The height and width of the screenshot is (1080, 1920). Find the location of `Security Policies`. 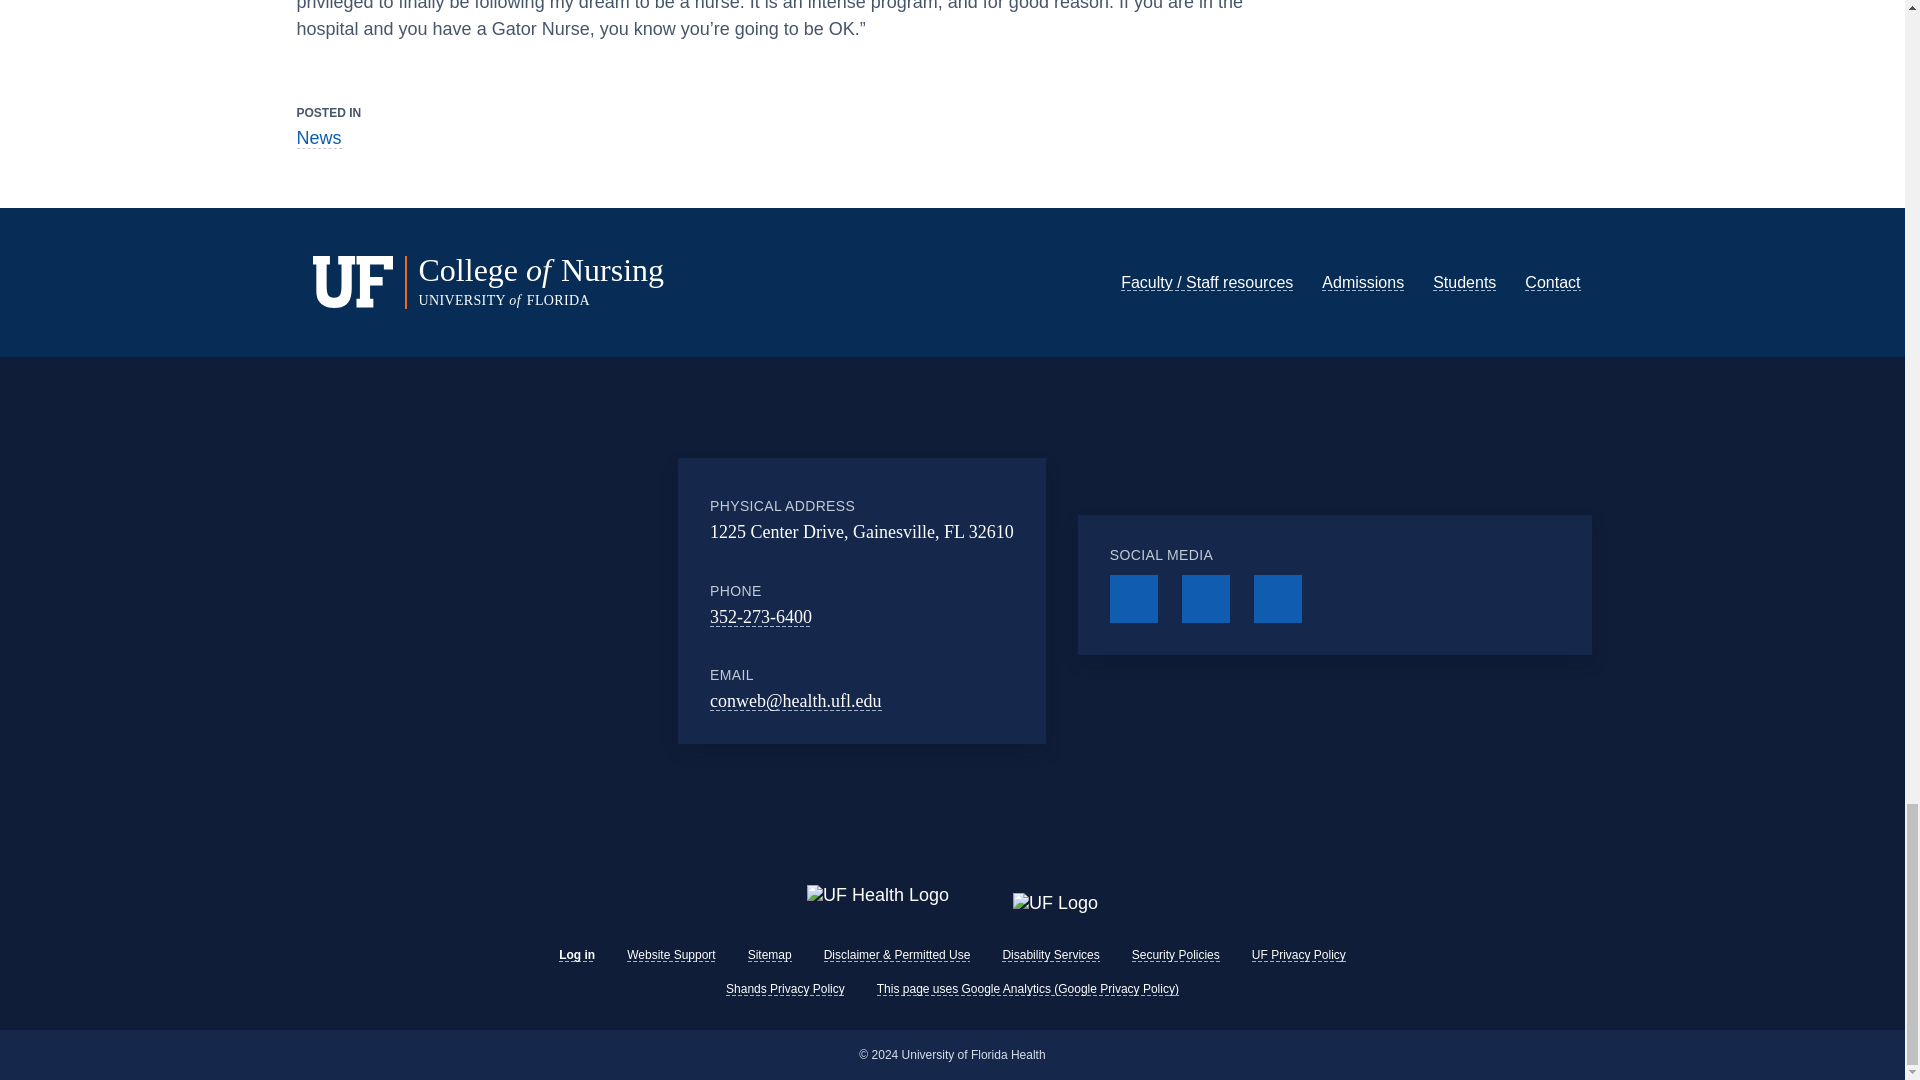

Security Policies is located at coordinates (1176, 955).